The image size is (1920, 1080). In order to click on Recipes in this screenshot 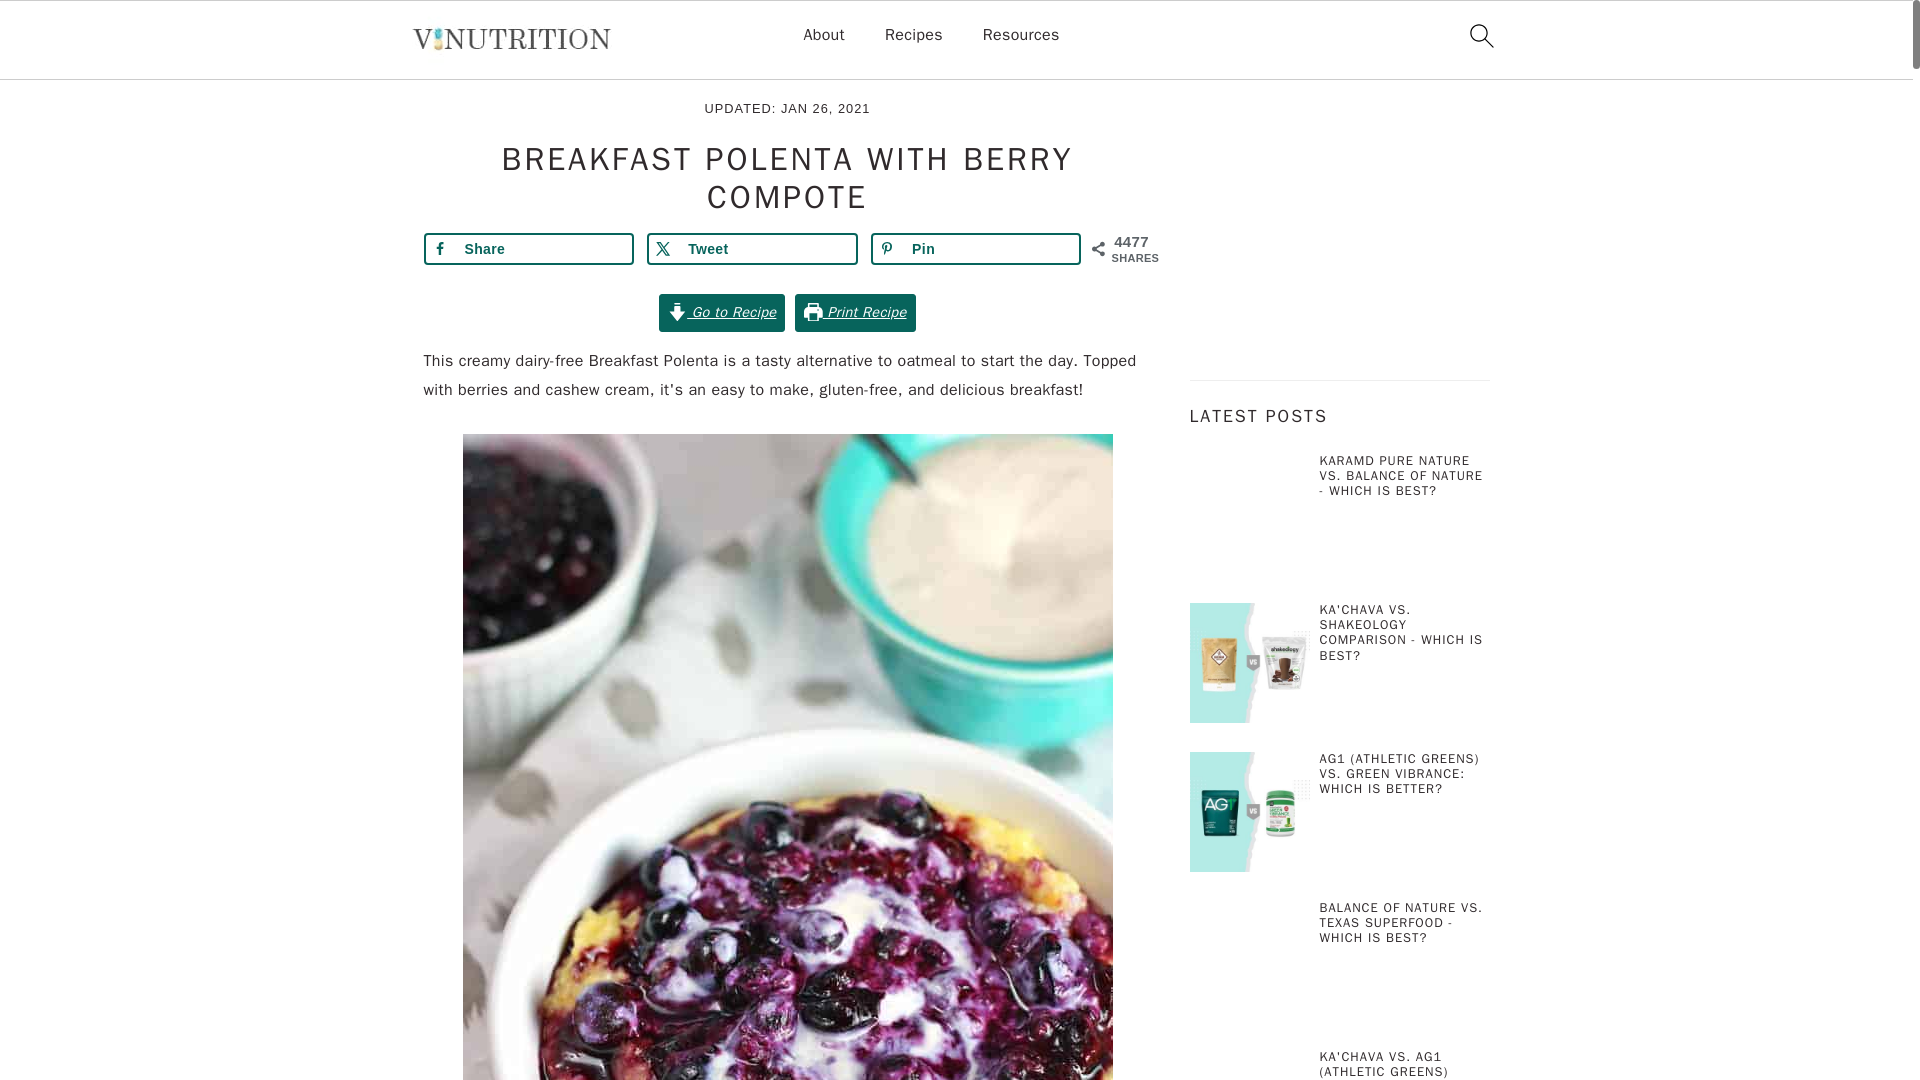, I will do `click(512, 66)`.